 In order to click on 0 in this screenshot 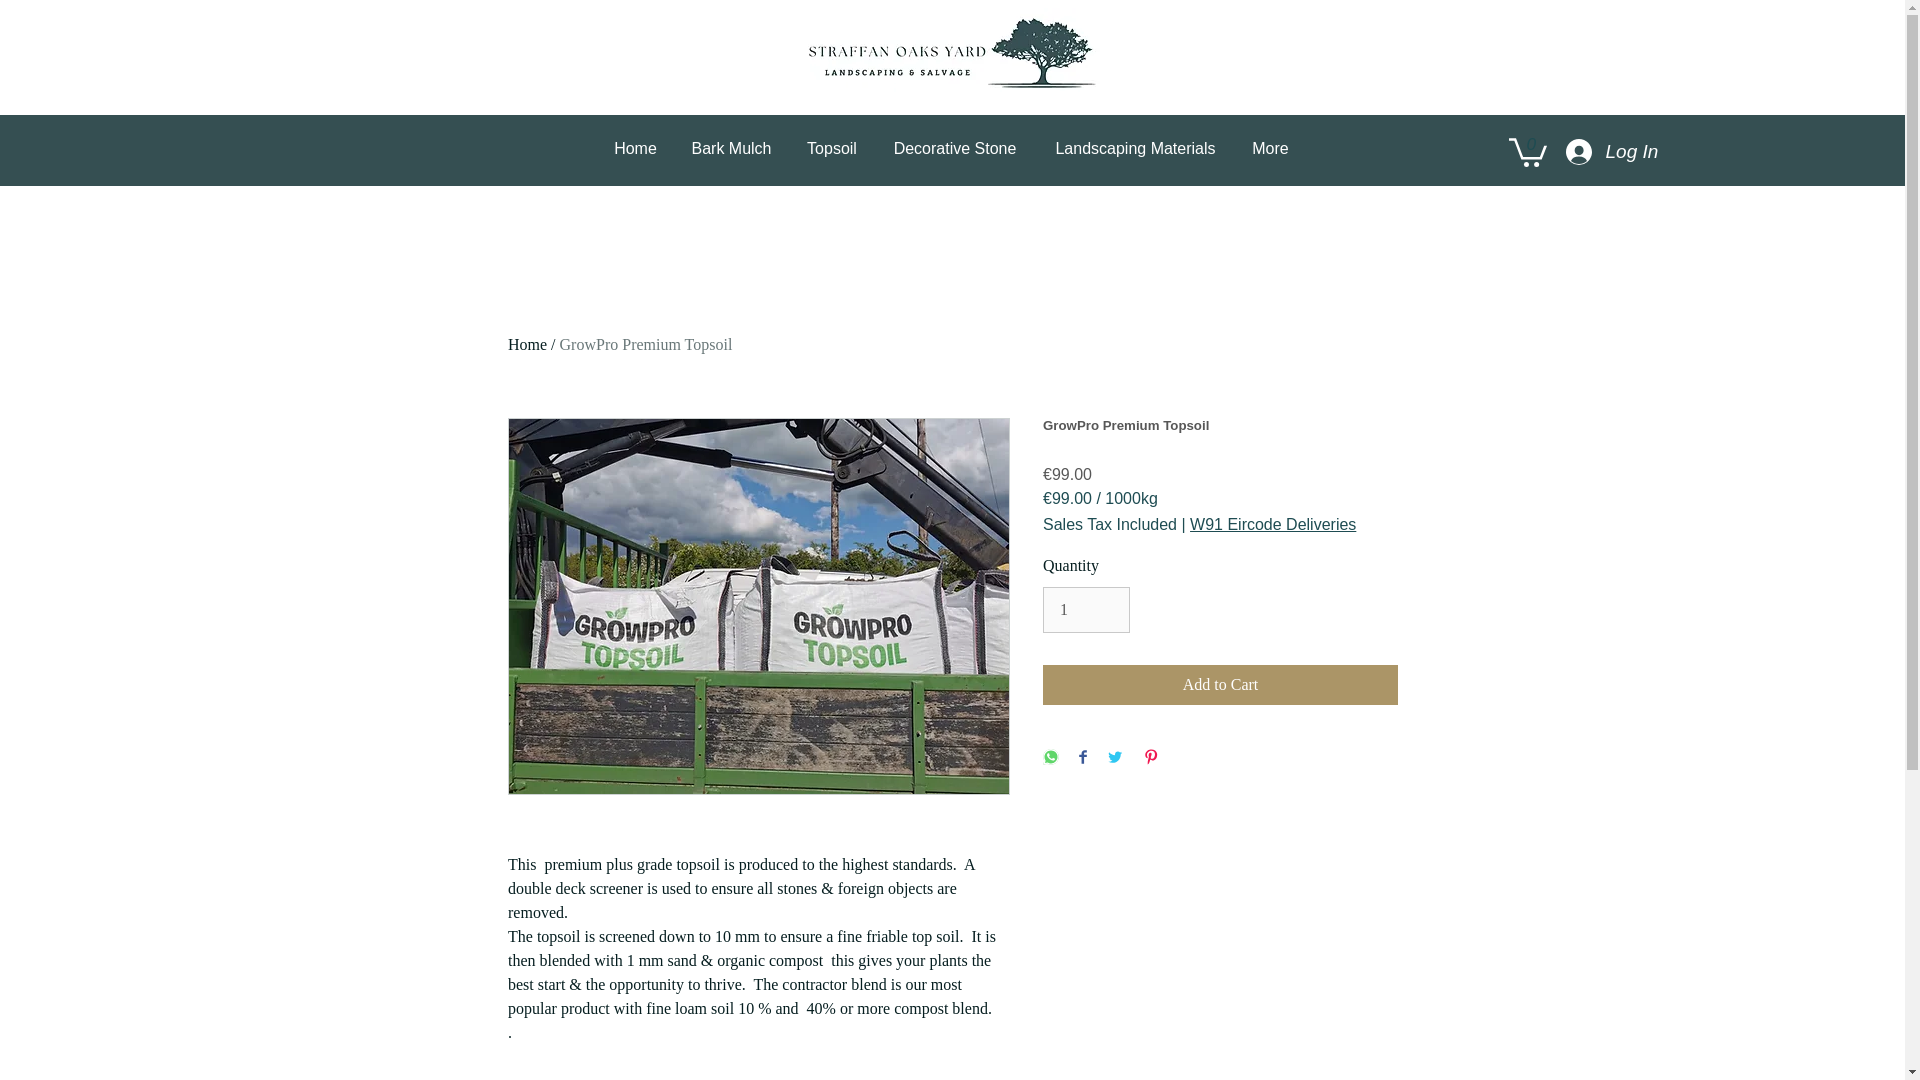, I will do `click(1526, 151)`.